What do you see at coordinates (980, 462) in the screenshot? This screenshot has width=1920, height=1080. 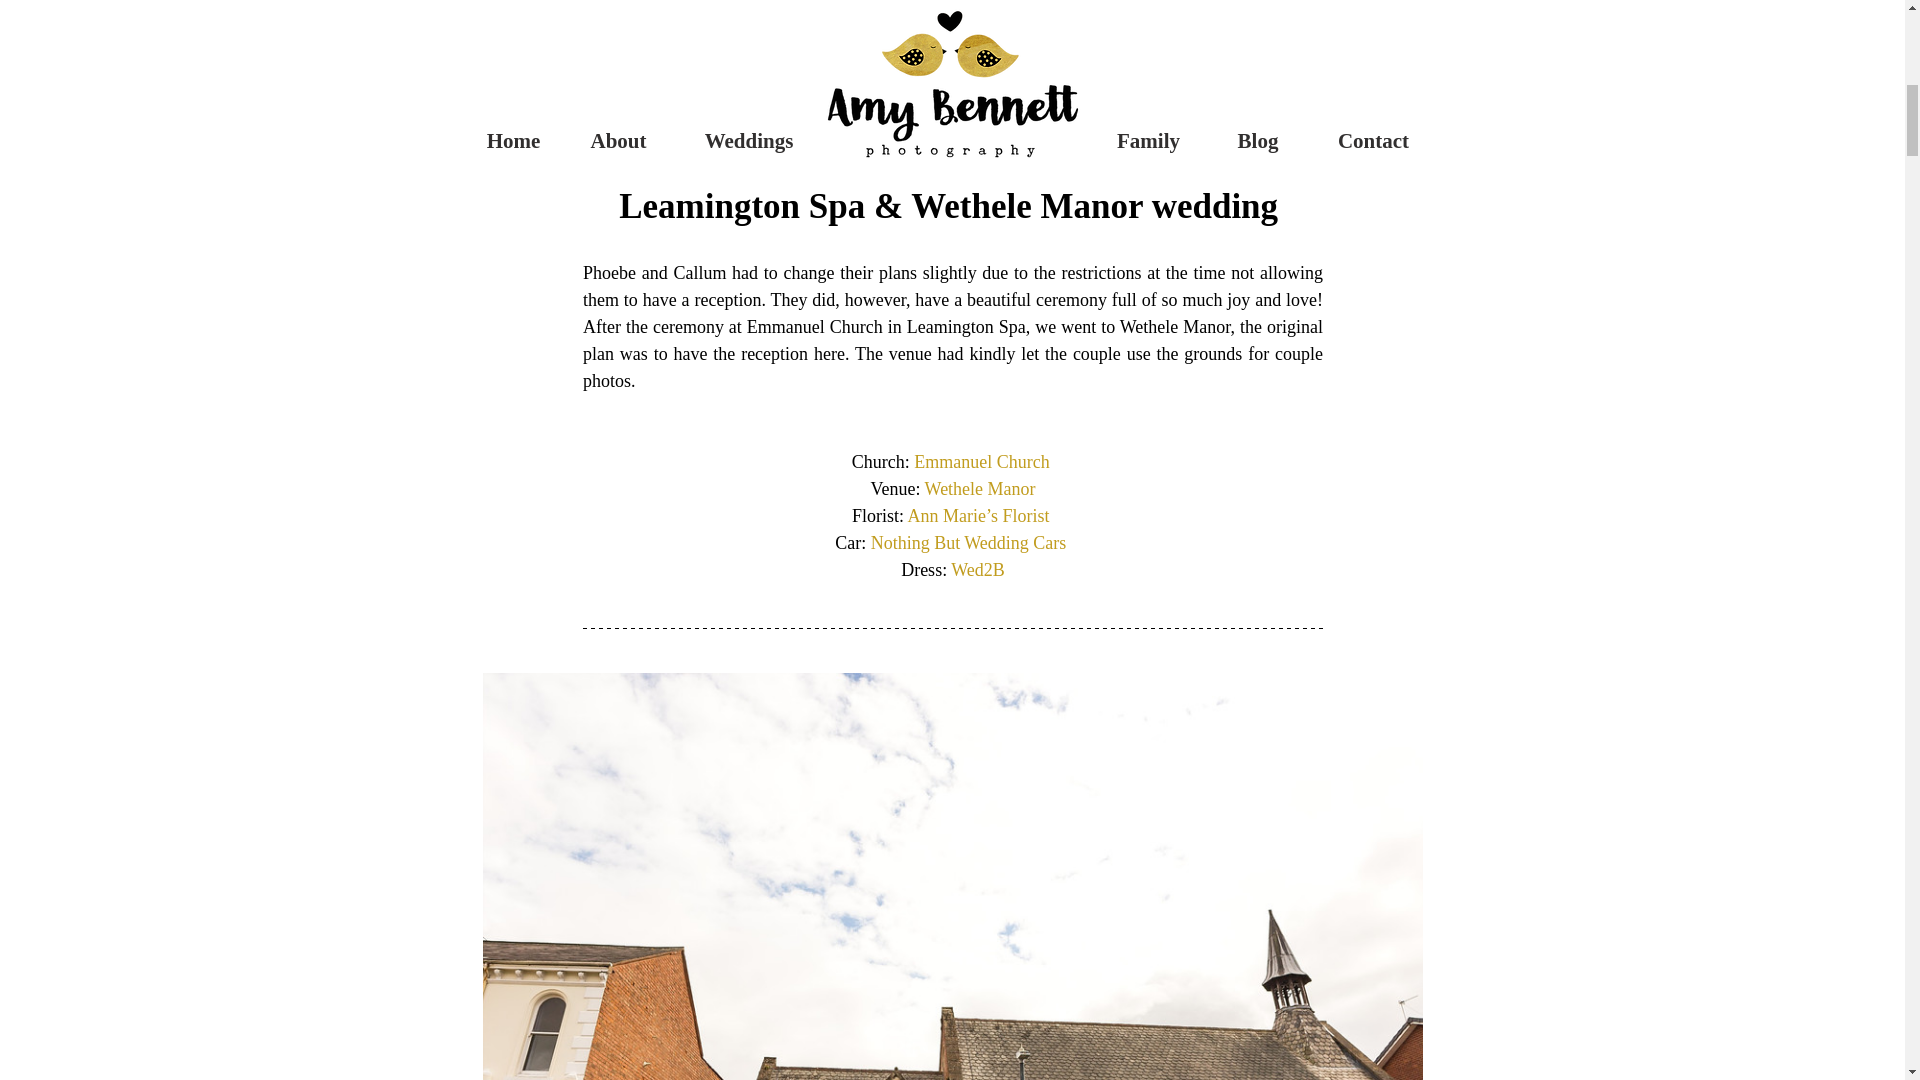 I see `Emmanuel Church` at bounding box center [980, 462].